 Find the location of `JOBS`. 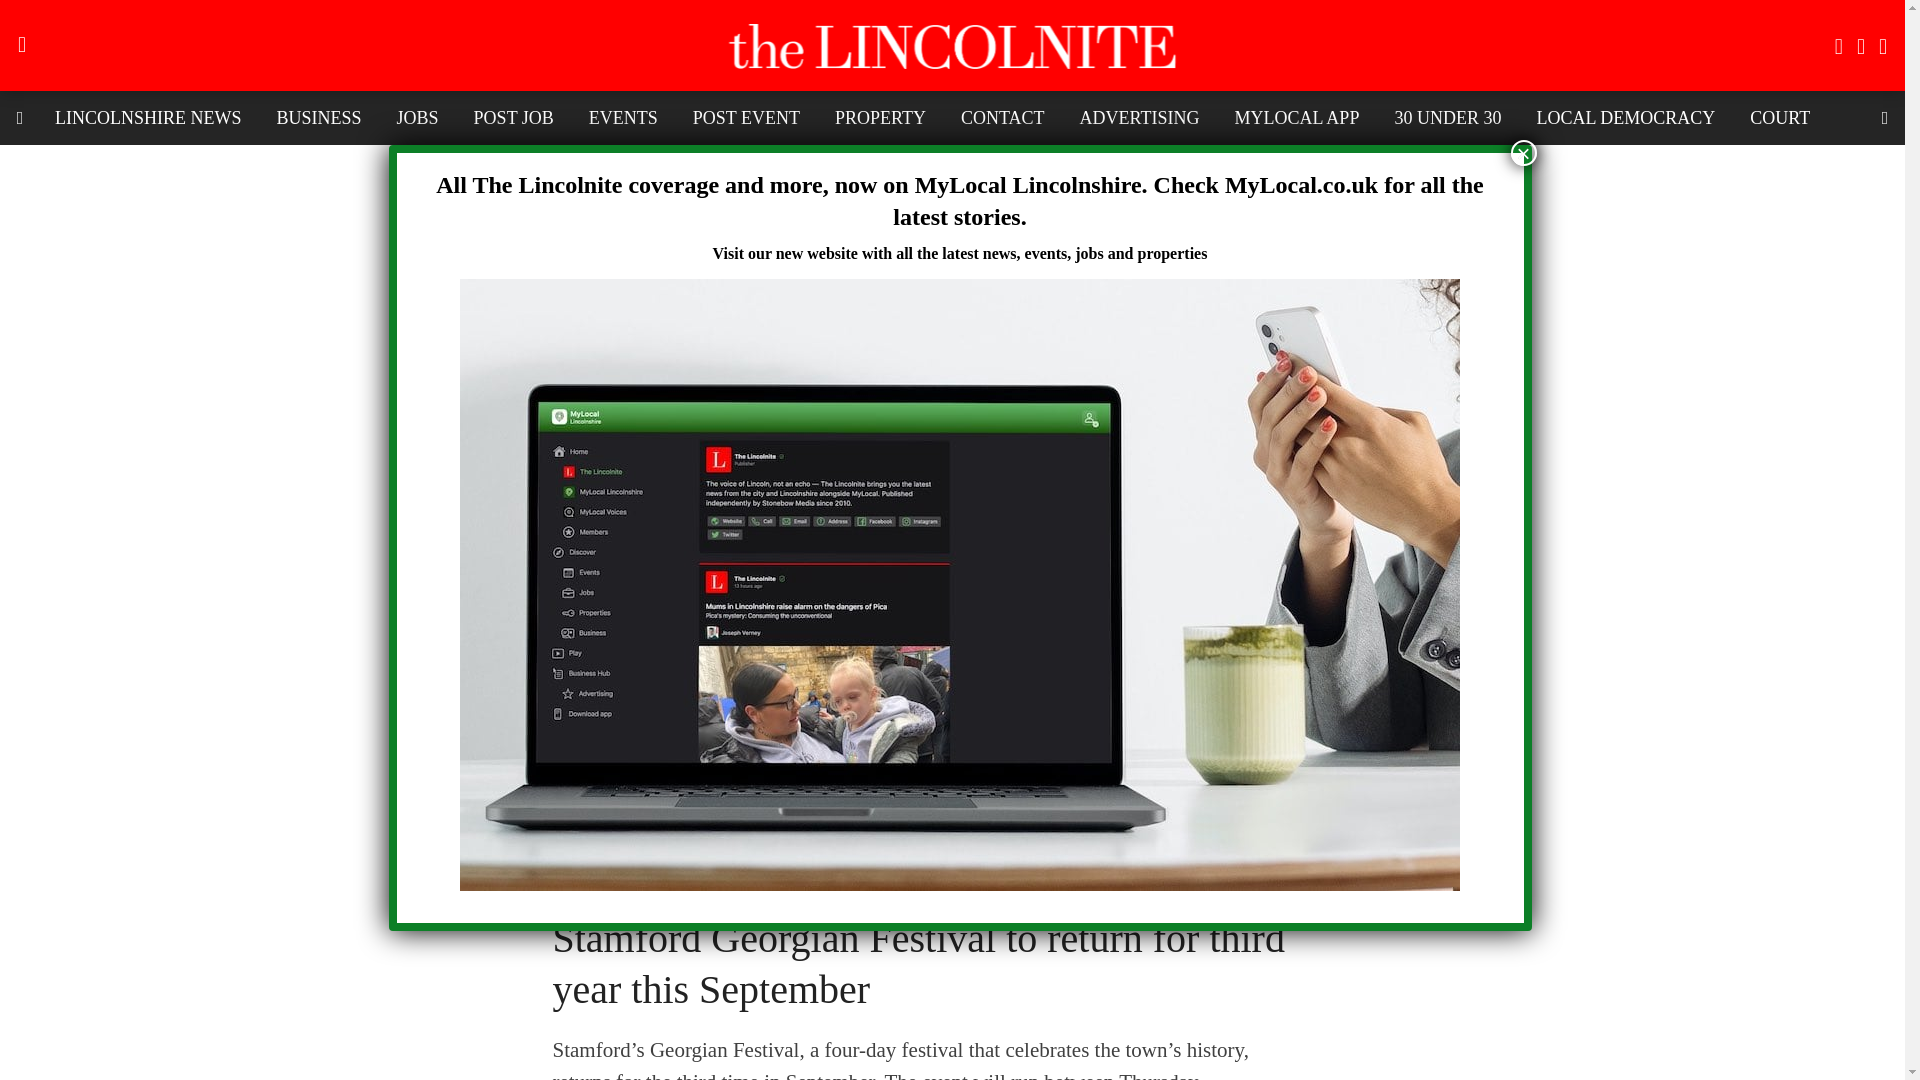

JOBS is located at coordinates (418, 117).